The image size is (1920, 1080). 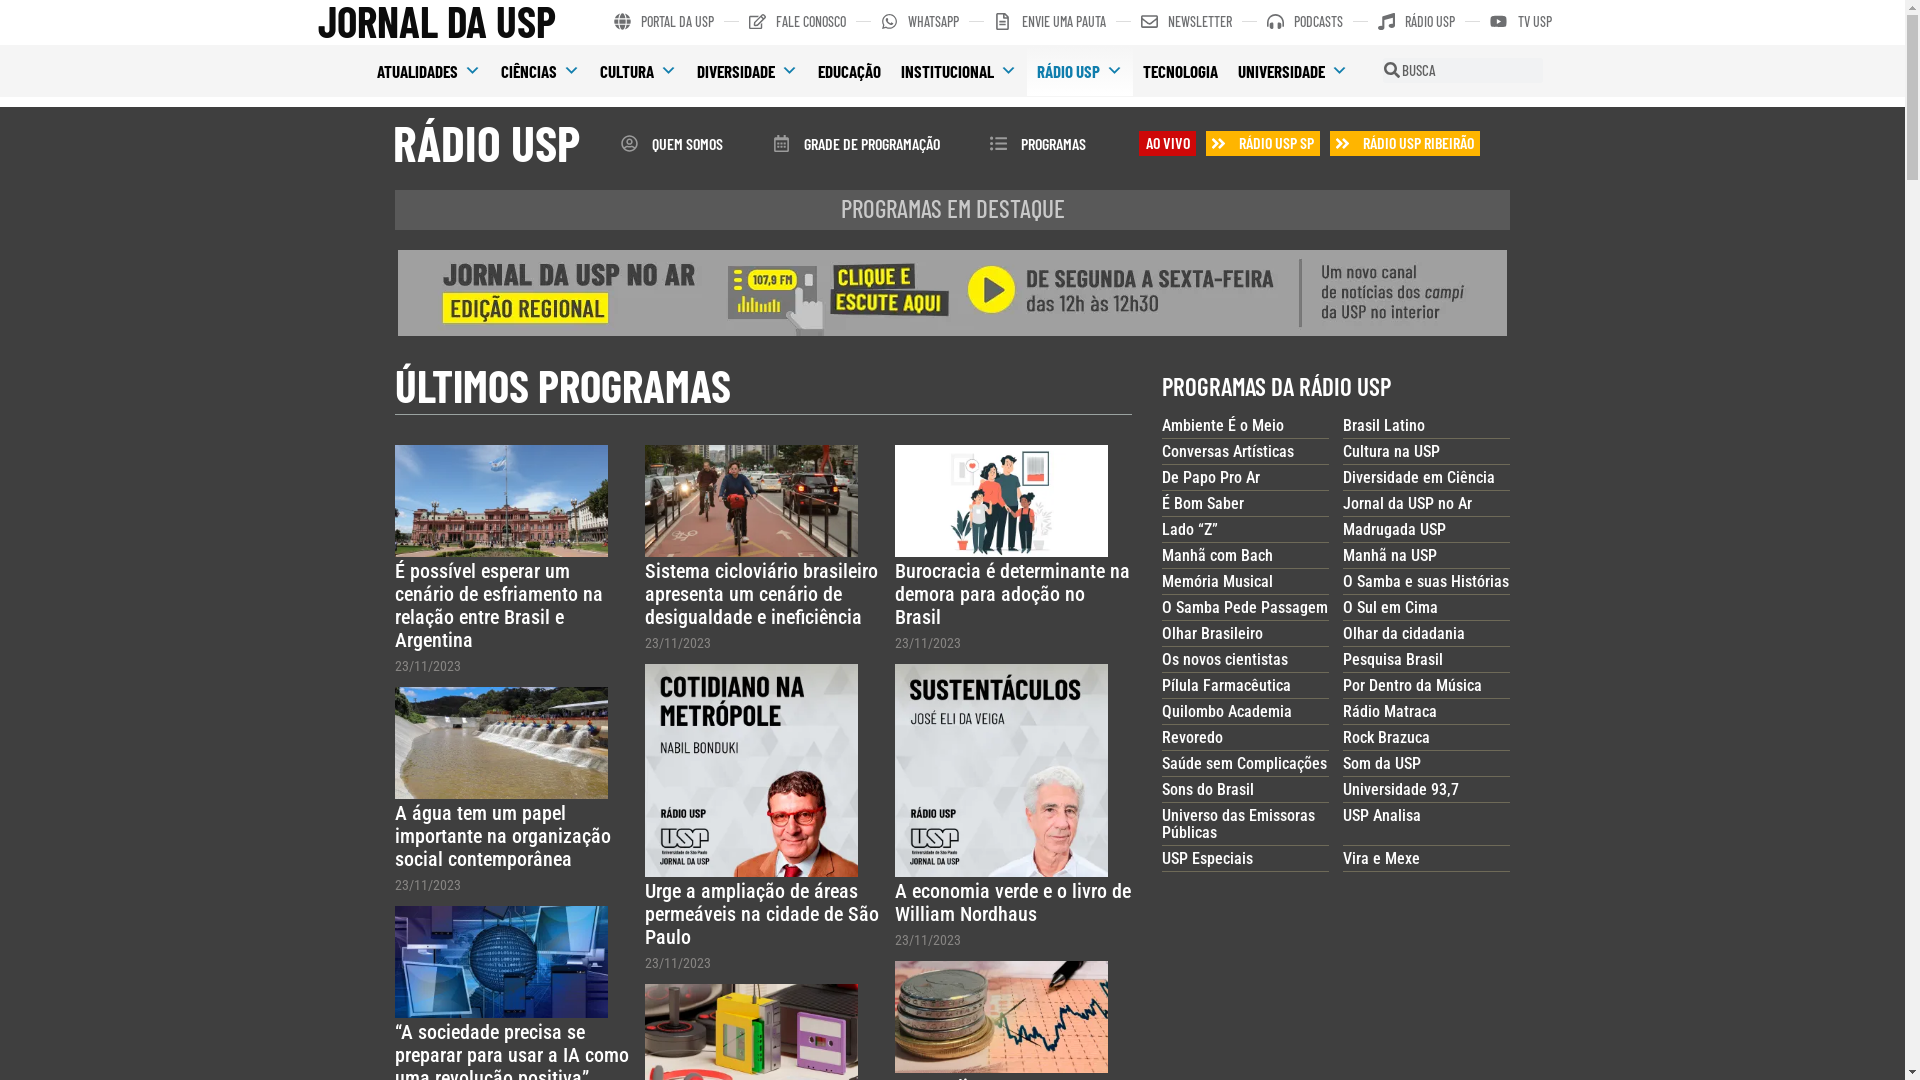 What do you see at coordinates (1192, 738) in the screenshot?
I see `Revoredo` at bounding box center [1192, 738].